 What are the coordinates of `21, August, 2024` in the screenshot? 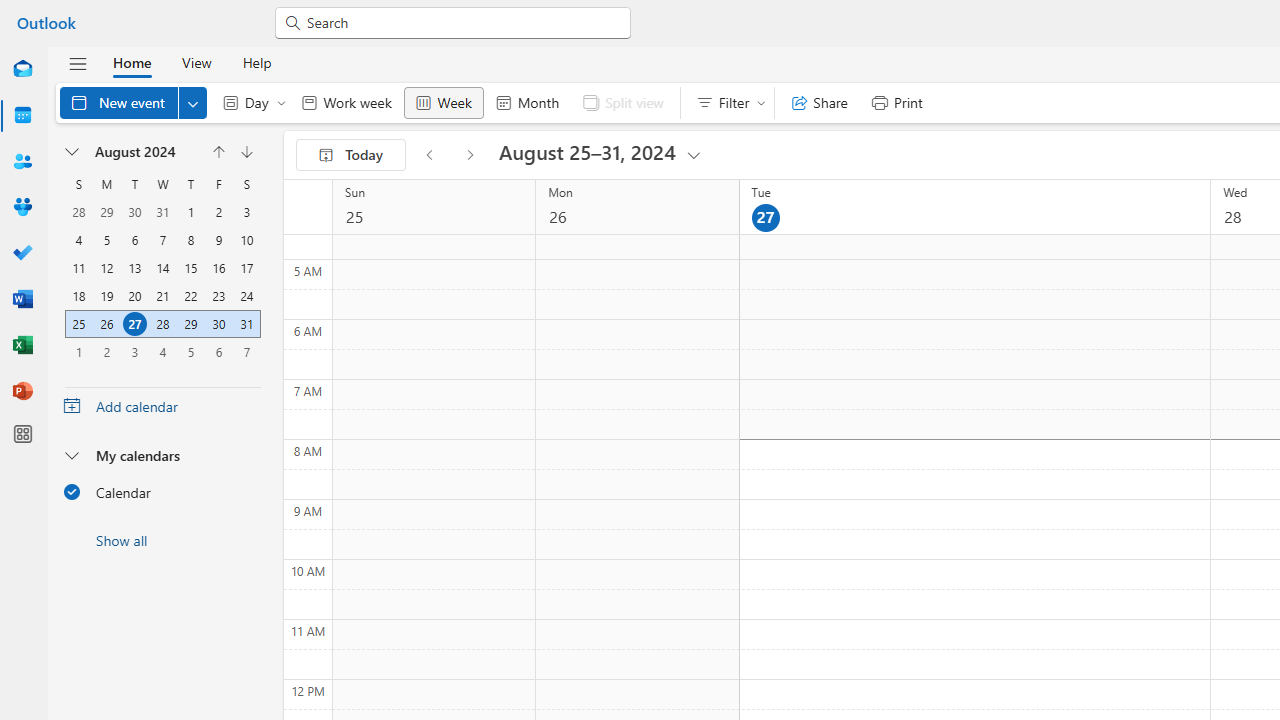 It's located at (162, 296).